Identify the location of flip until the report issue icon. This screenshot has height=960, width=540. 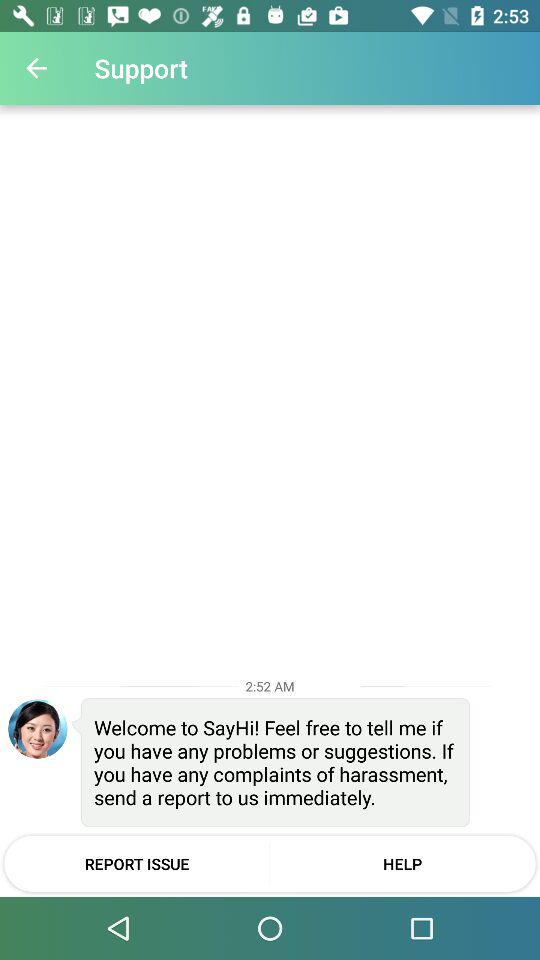
(136, 863).